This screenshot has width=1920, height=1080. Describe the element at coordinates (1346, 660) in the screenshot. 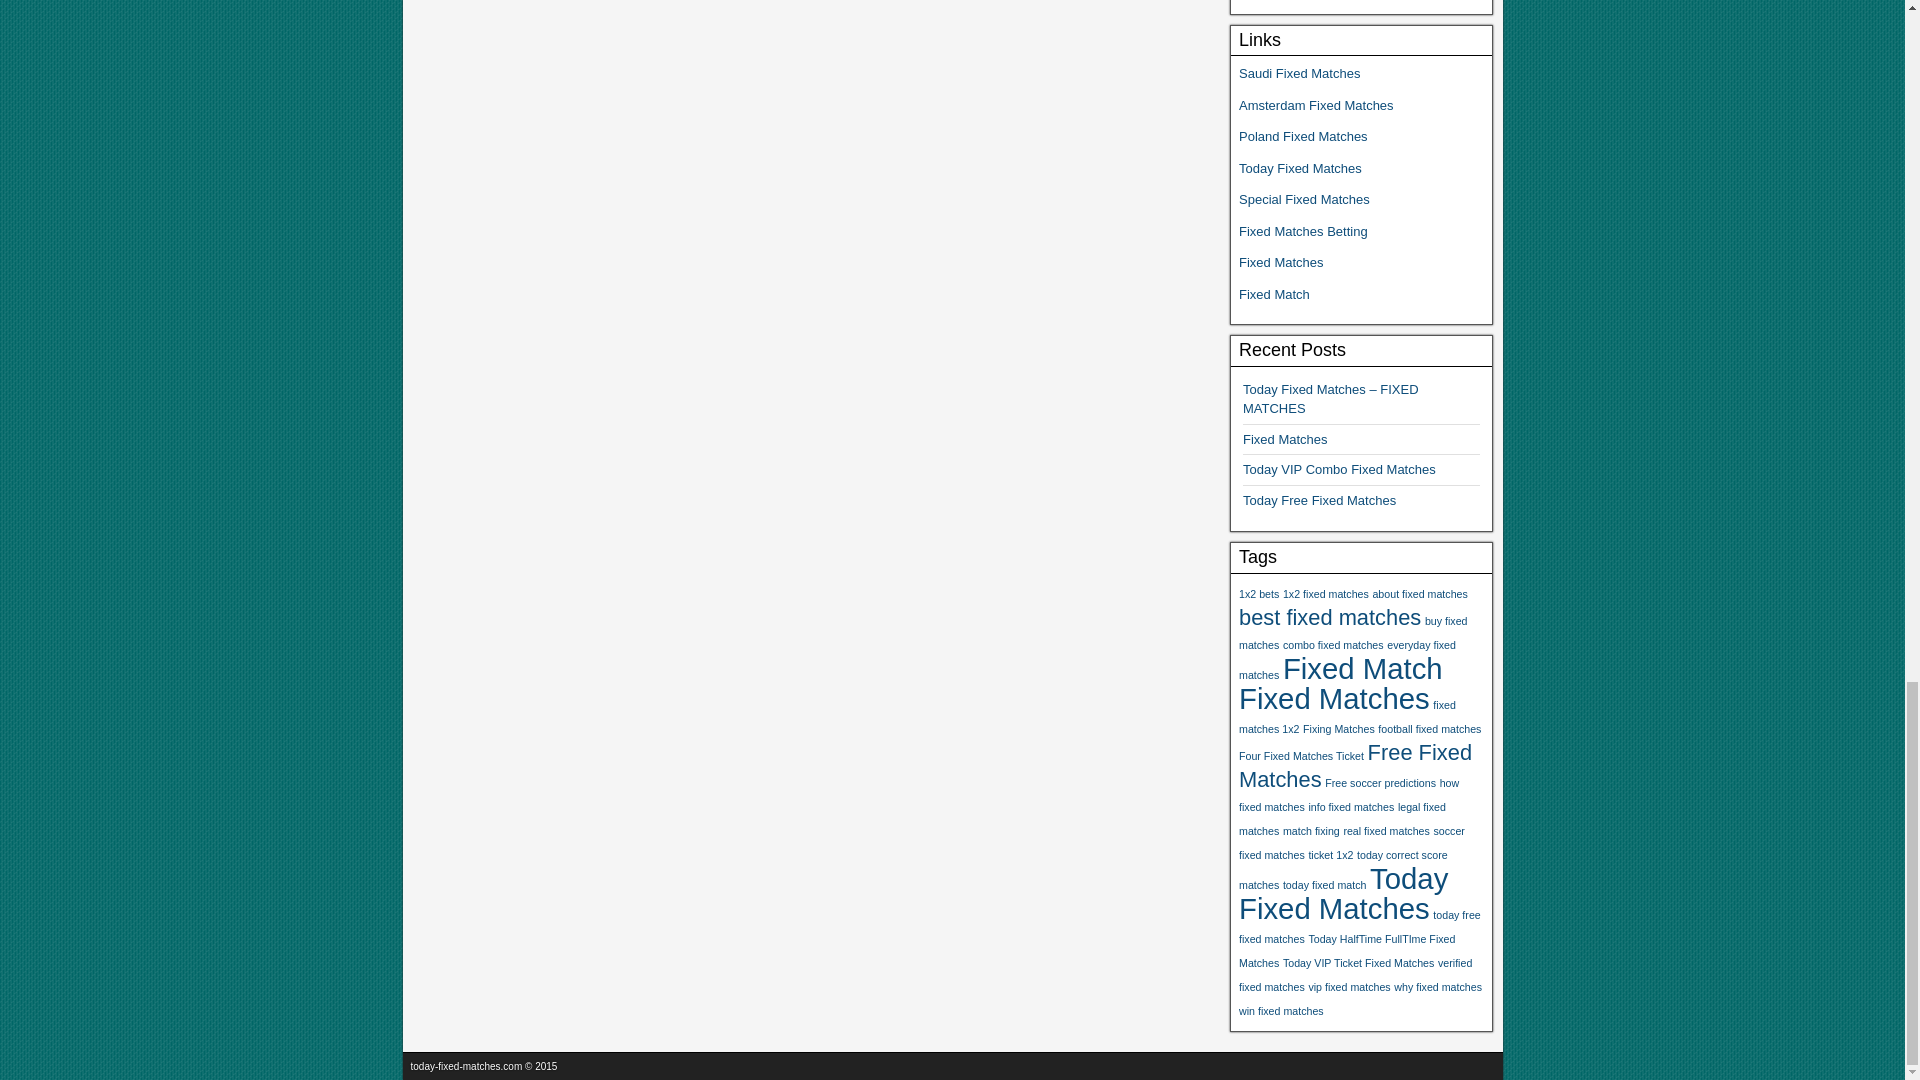

I see `everyday fixed matches` at that location.